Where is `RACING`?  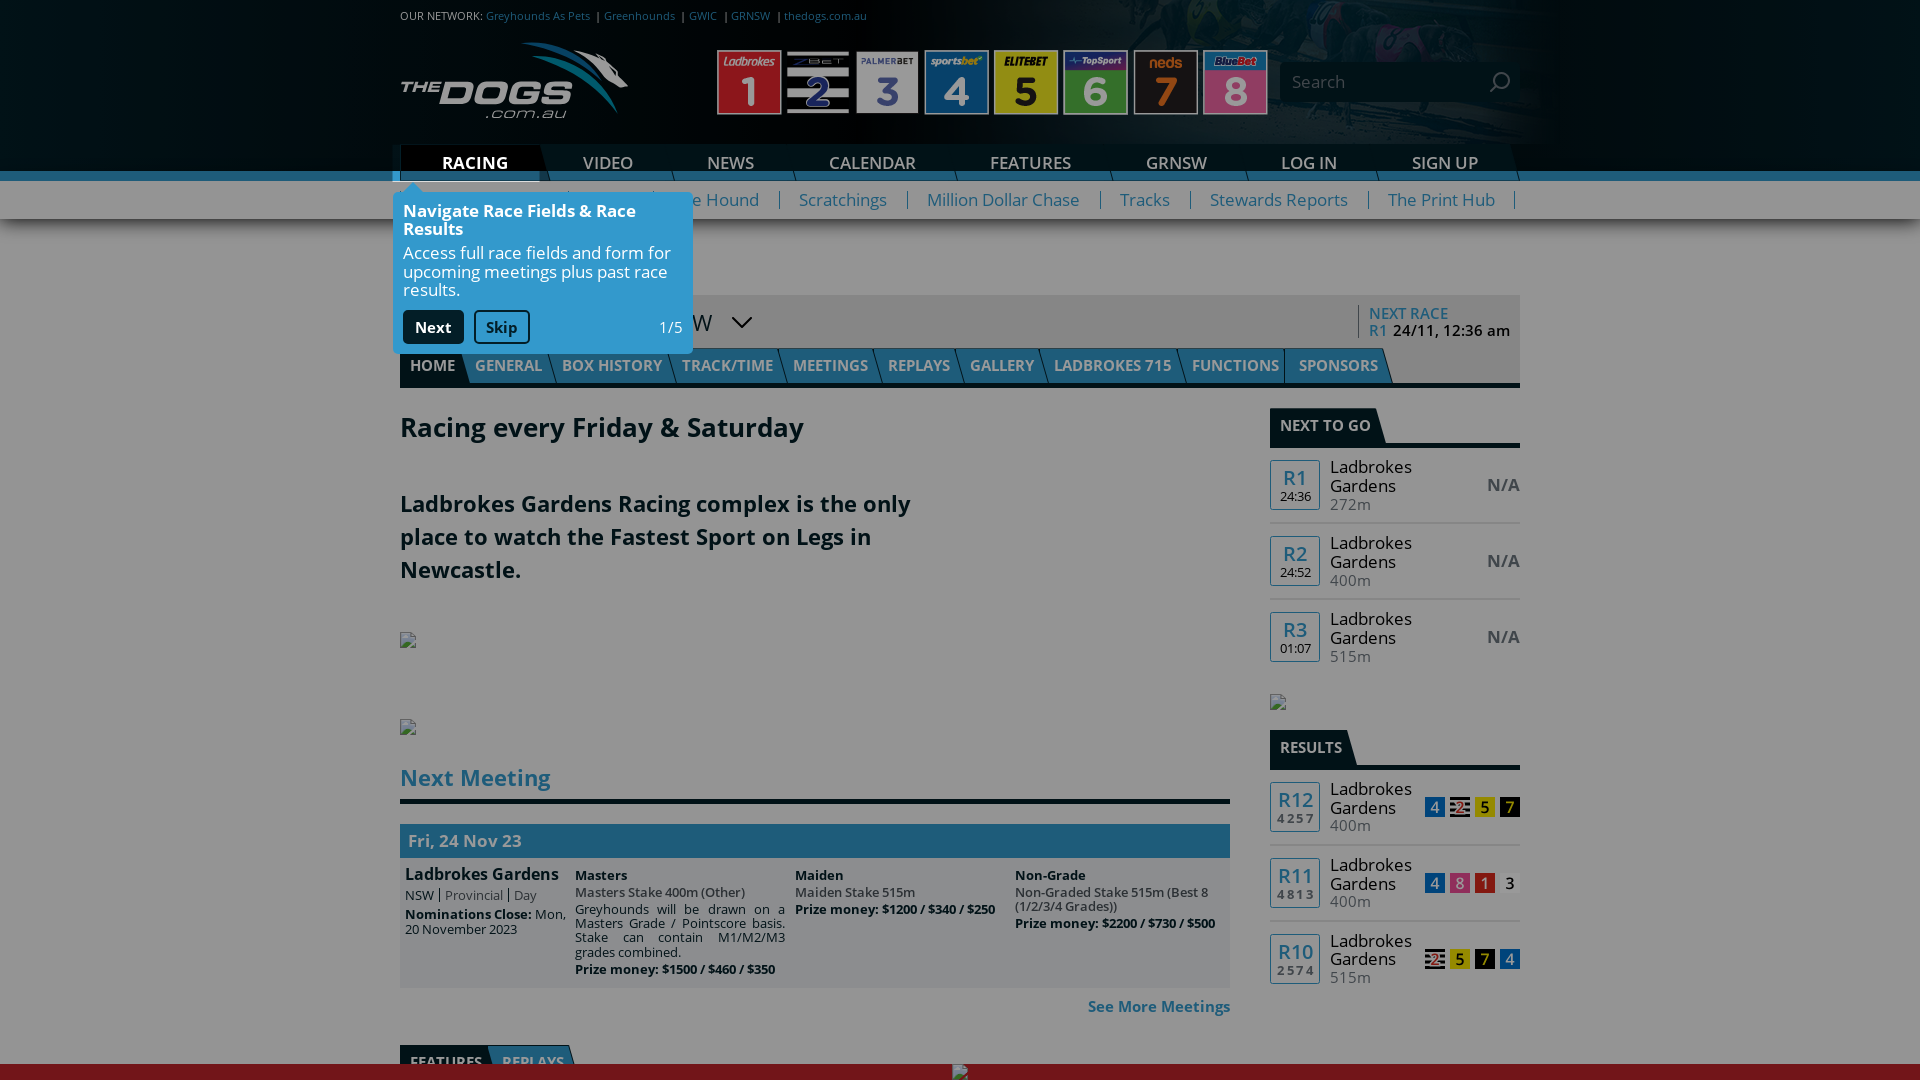
RACING is located at coordinates (476, 162).